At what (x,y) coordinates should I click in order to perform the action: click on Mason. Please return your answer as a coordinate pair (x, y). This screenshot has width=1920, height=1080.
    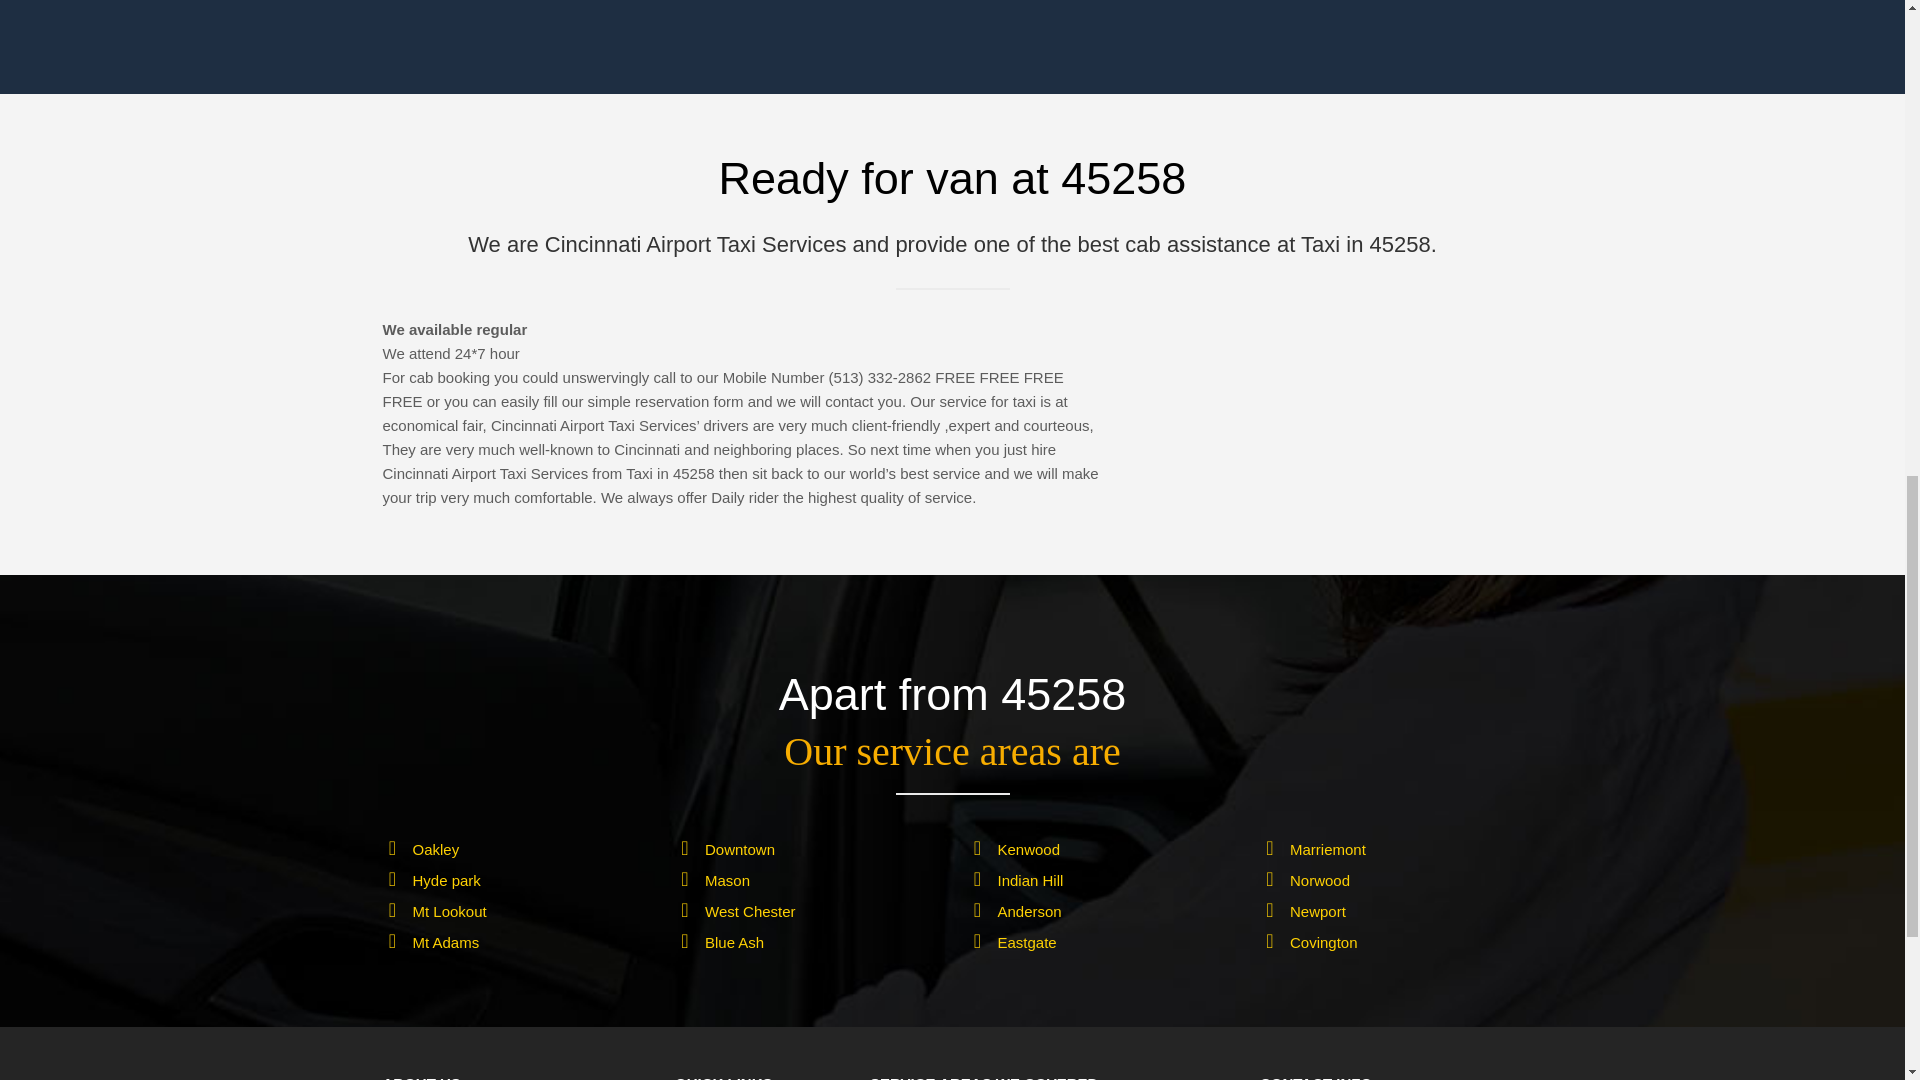
    Looking at the image, I should click on (727, 880).